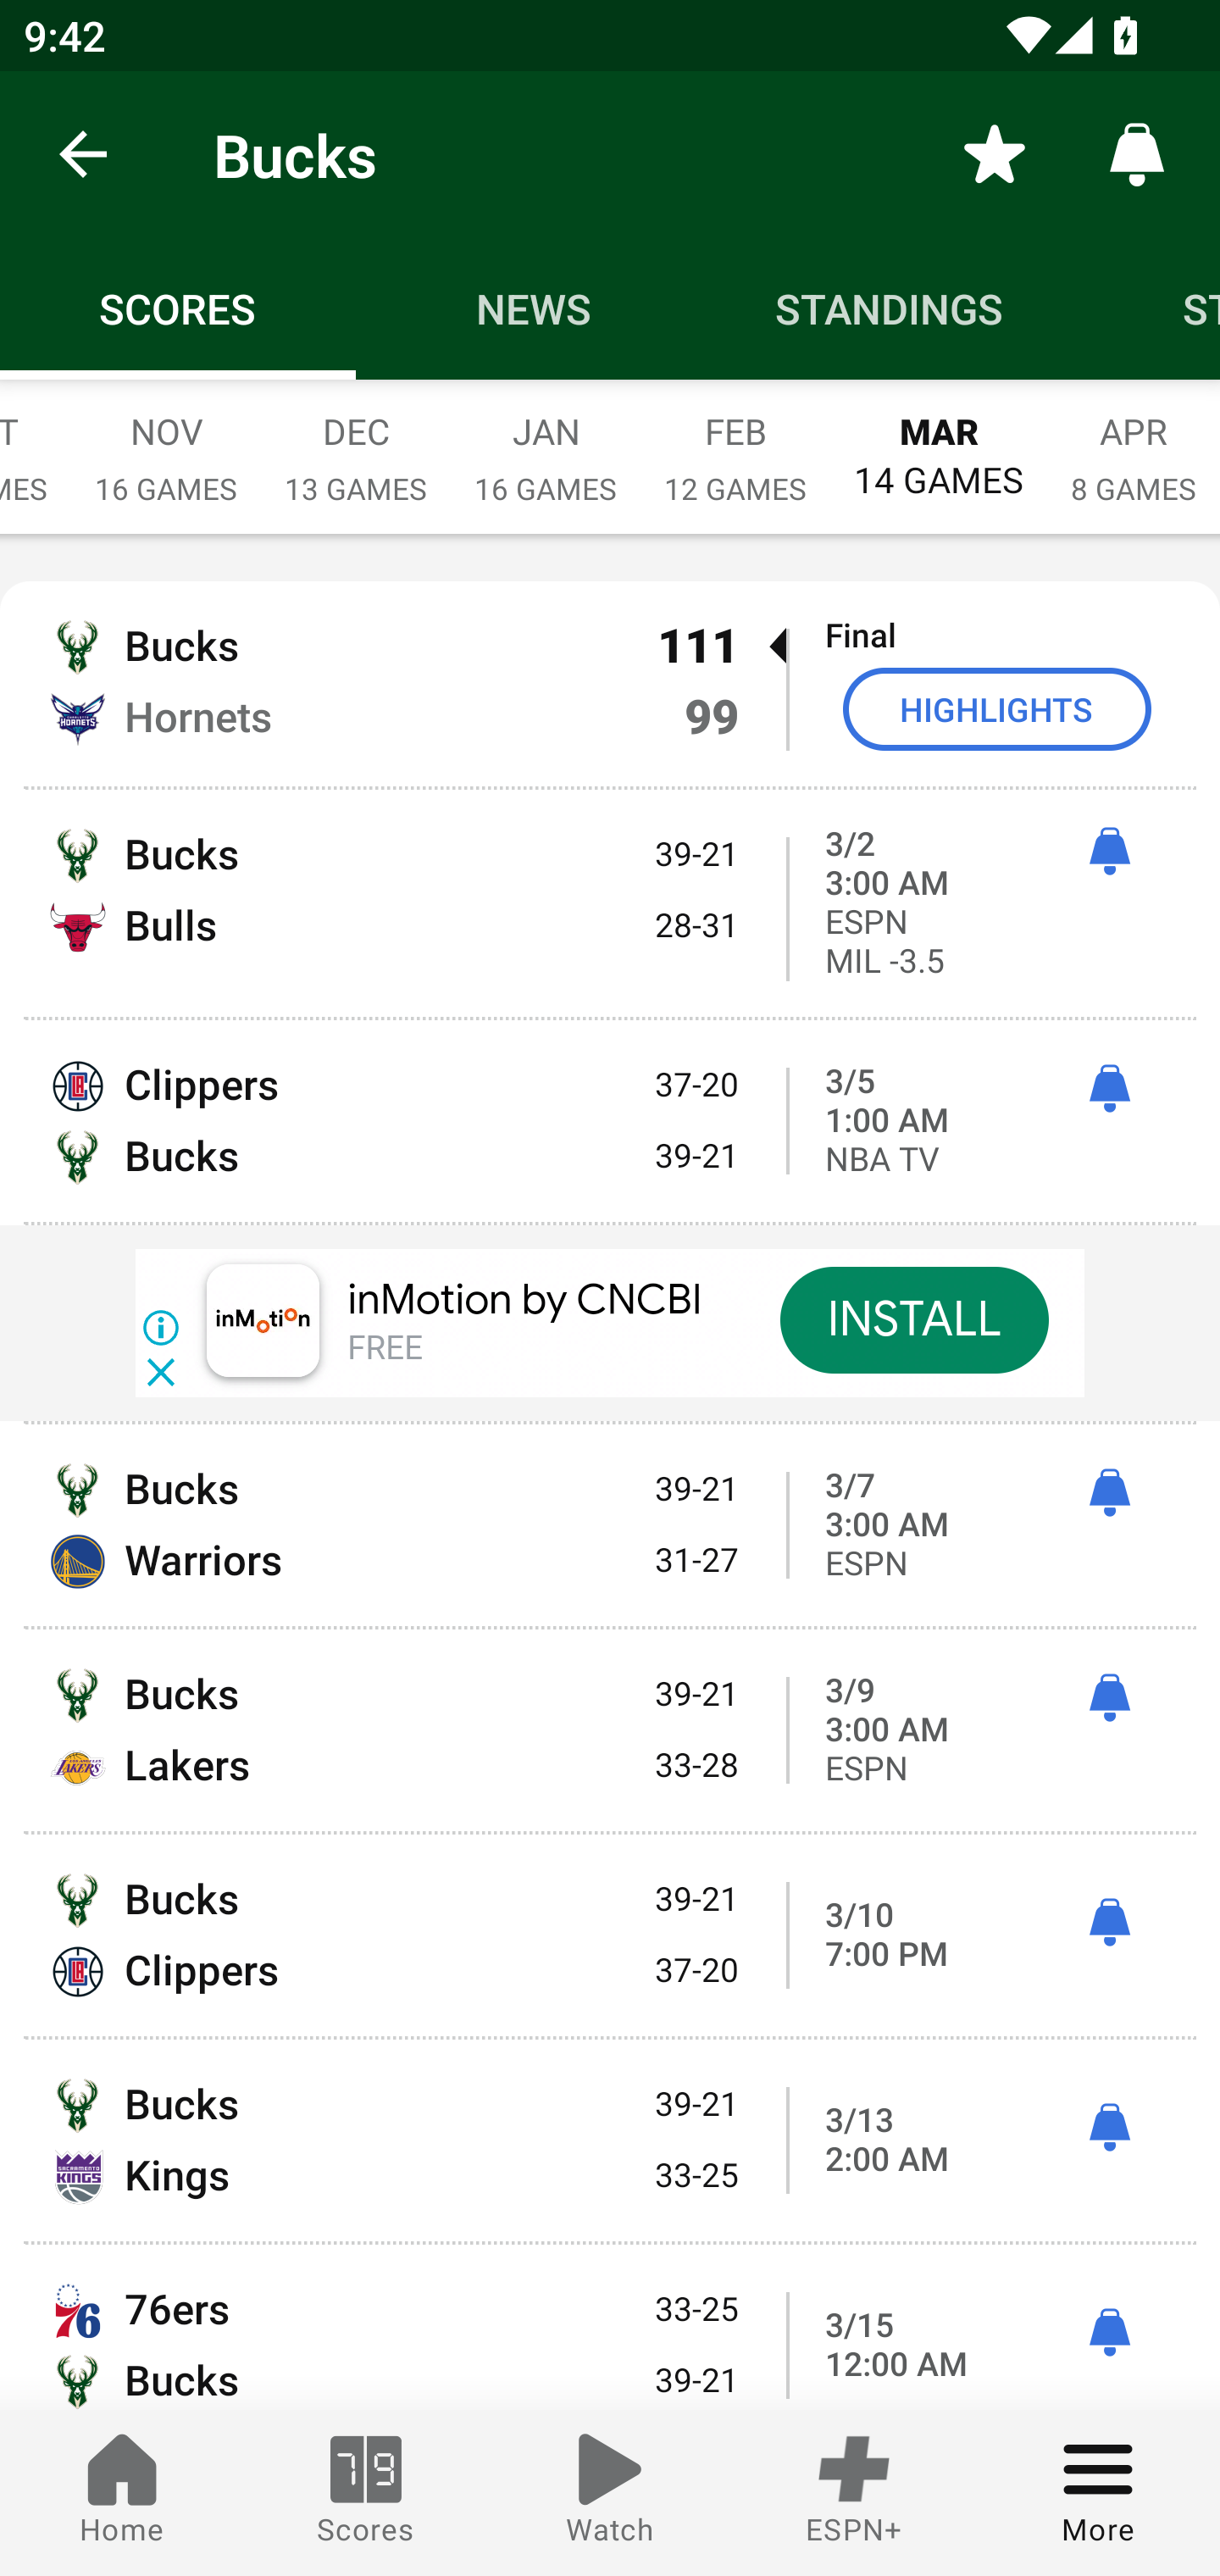  What do you see at coordinates (890, 307) in the screenshot?
I see `Standings STANDINGS` at bounding box center [890, 307].